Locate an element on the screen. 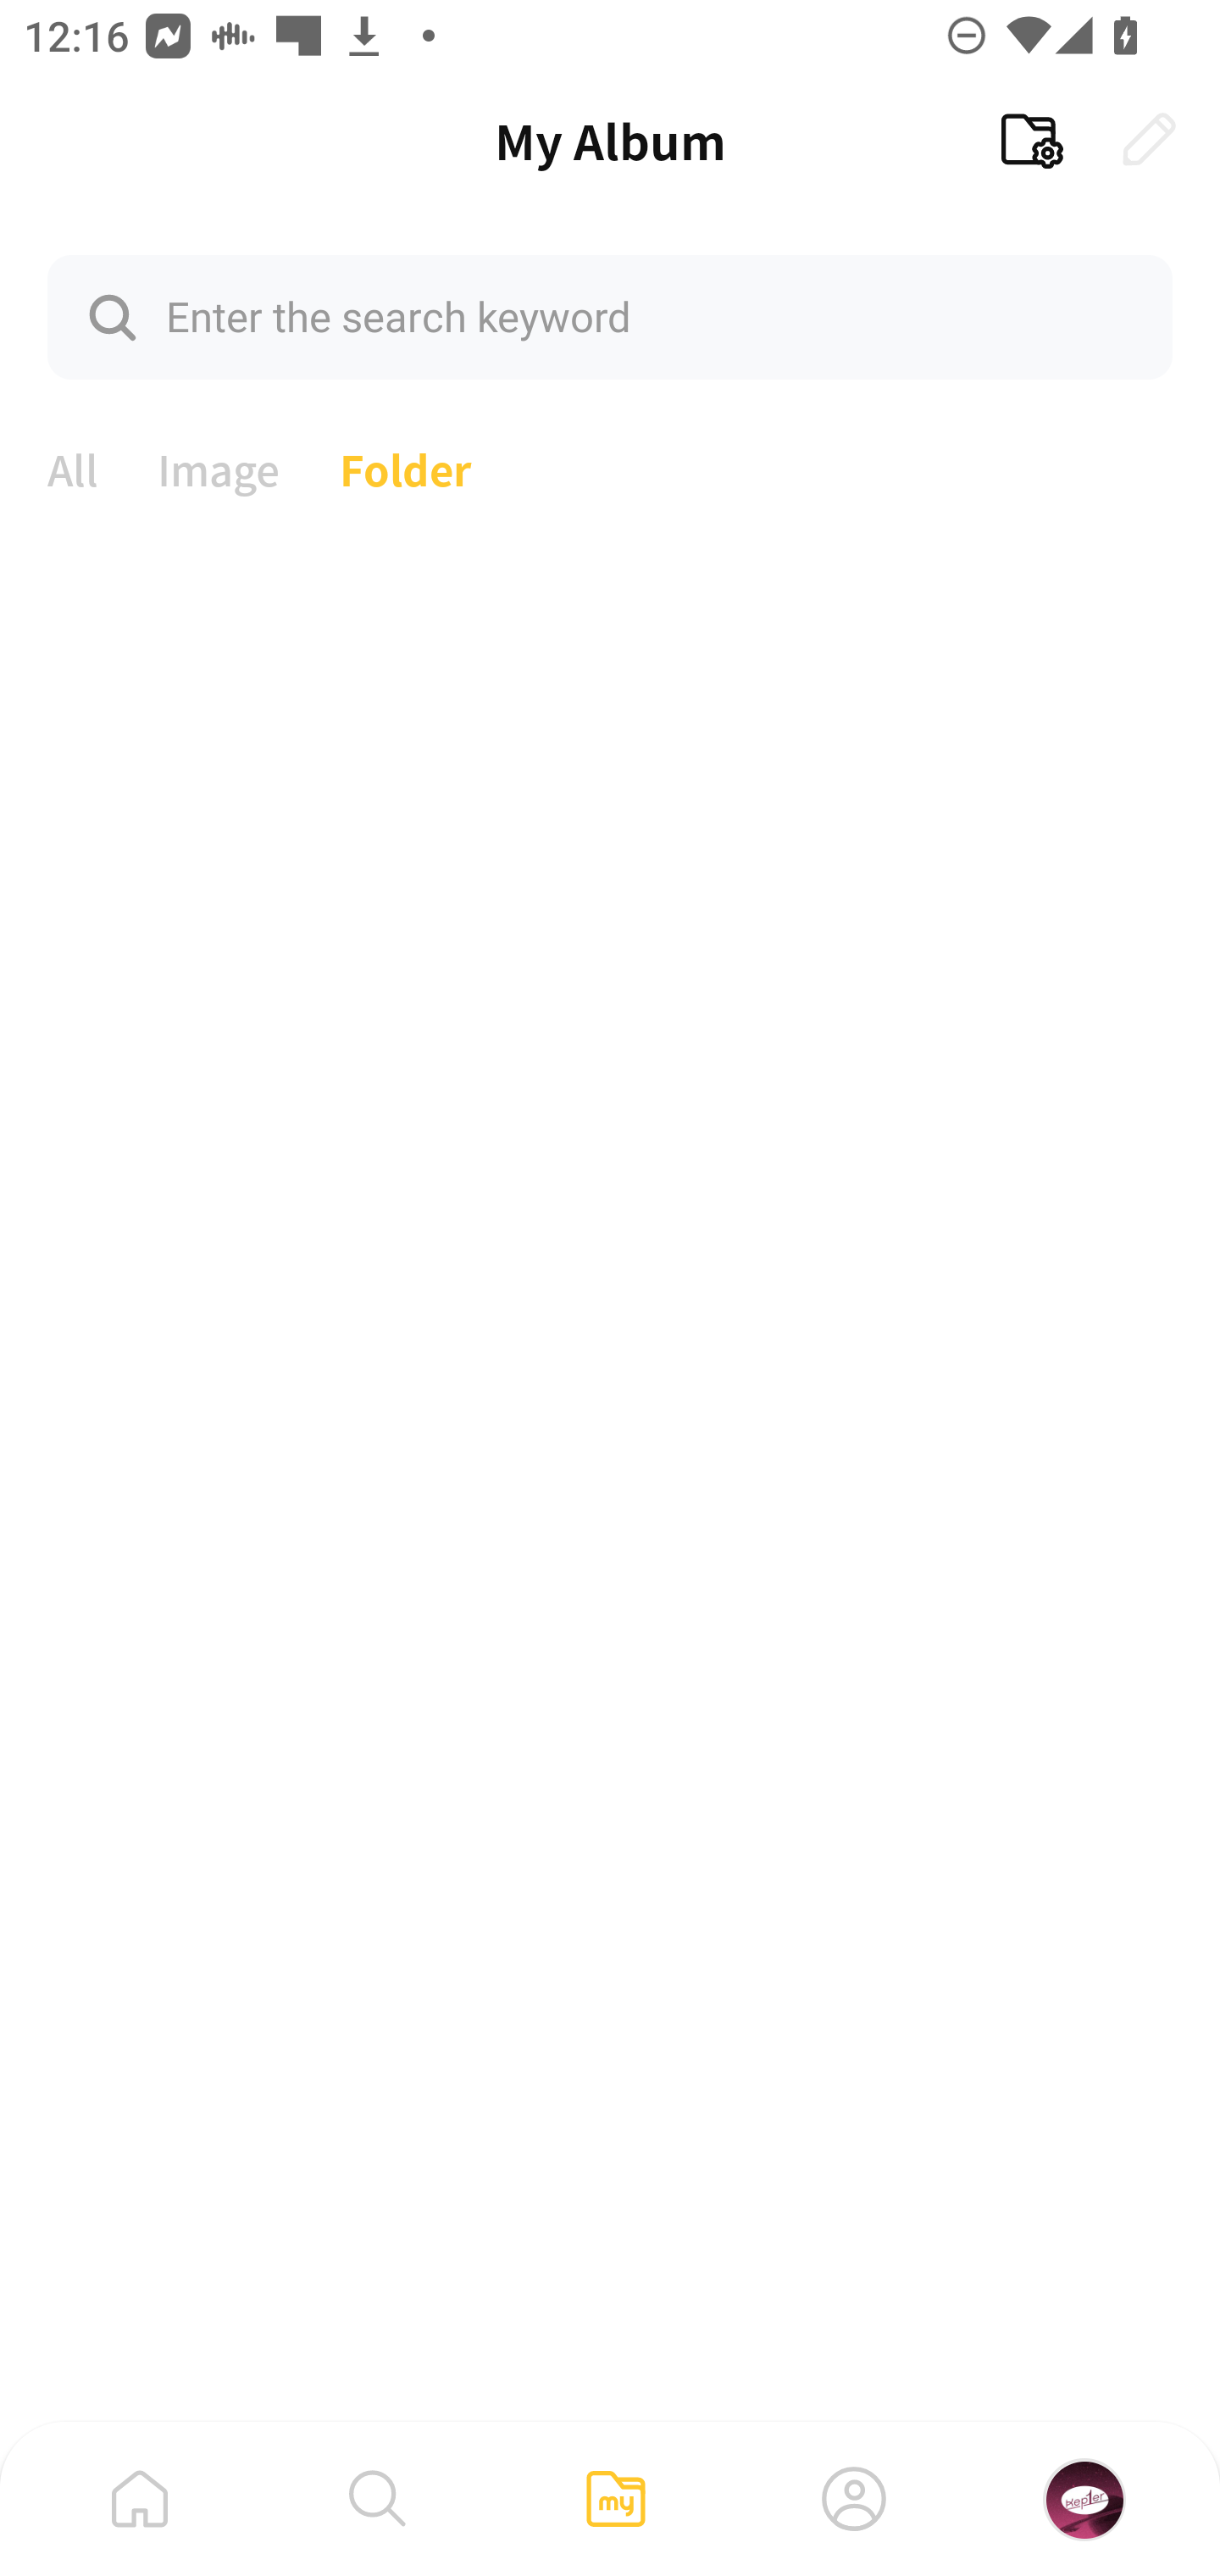  Folder is located at coordinates (405, 467).